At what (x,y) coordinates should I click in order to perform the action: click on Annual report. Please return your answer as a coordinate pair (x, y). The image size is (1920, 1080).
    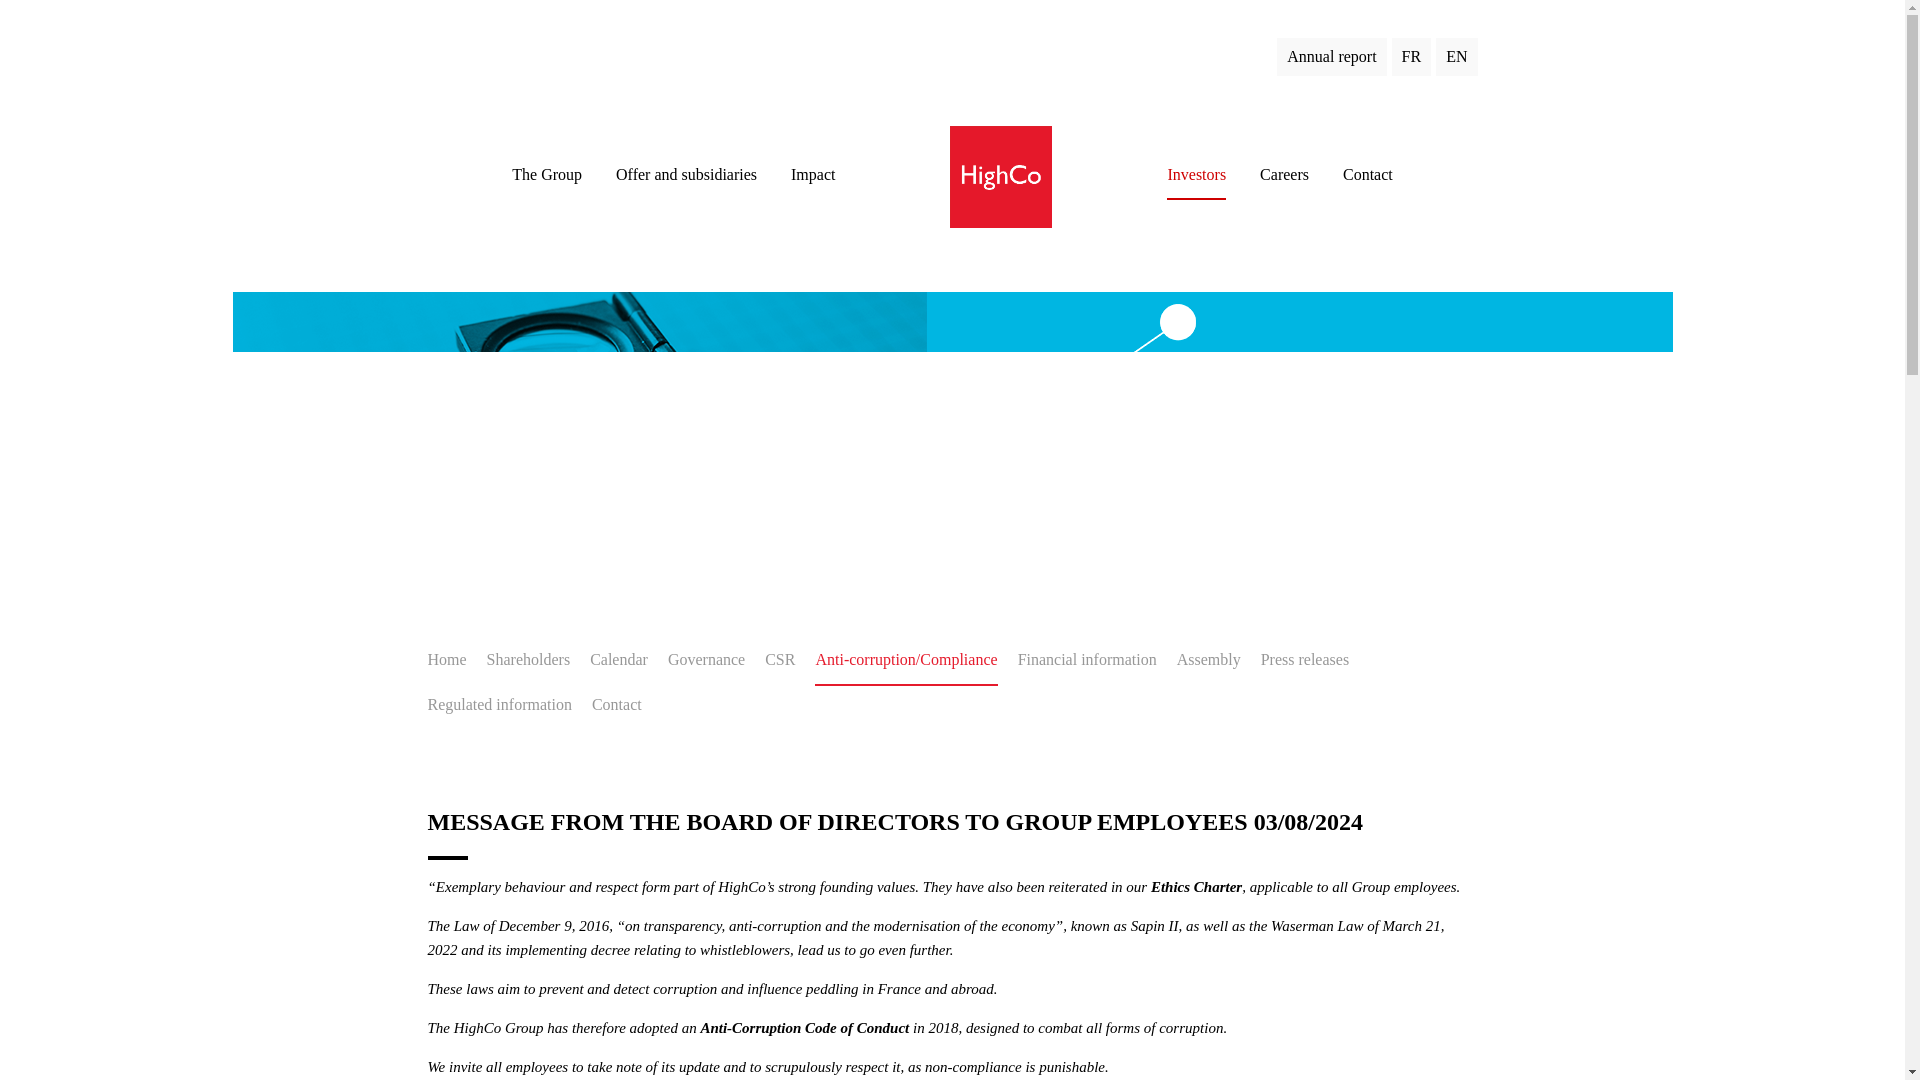
    Looking at the image, I should click on (1328, 56).